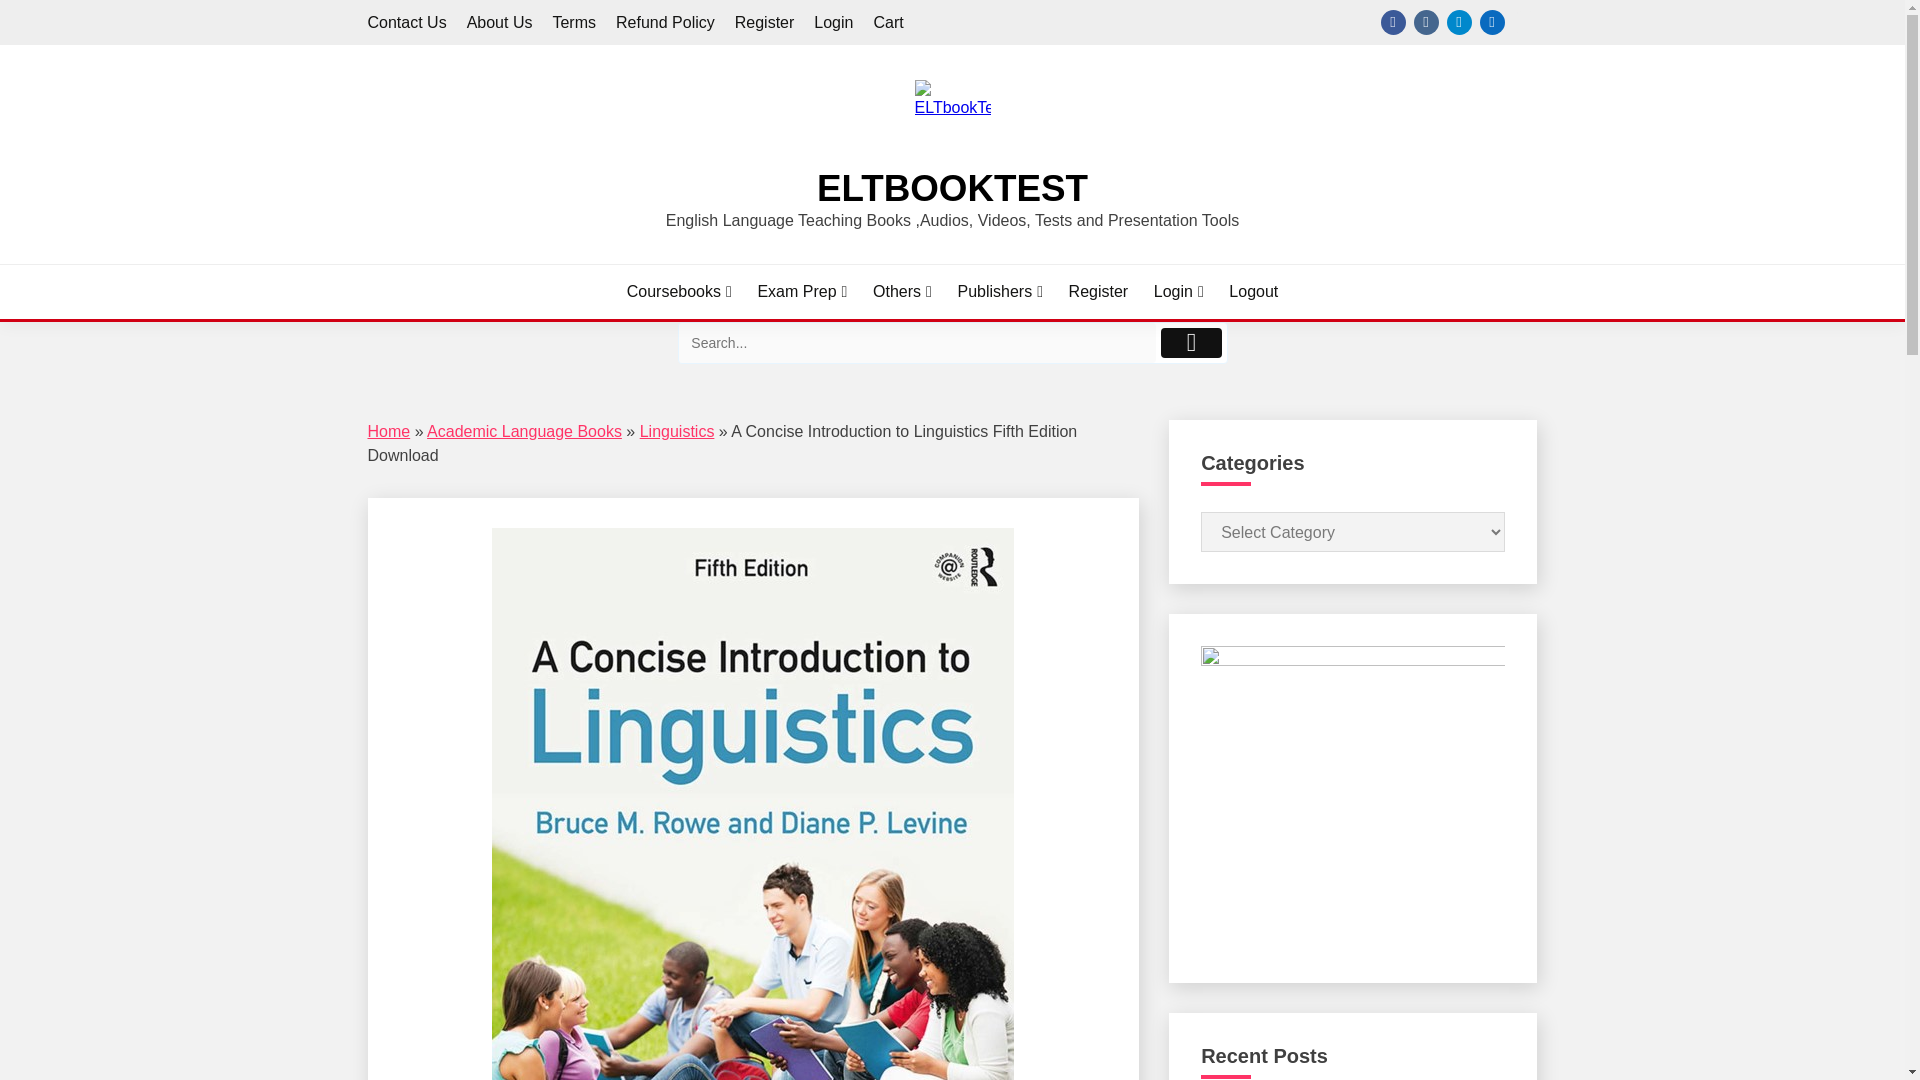 The image size is (1920, 1080). What do you see at coordinates (916, 342) in the screenshot?
I see `Search` at bounding box center [916, 342].